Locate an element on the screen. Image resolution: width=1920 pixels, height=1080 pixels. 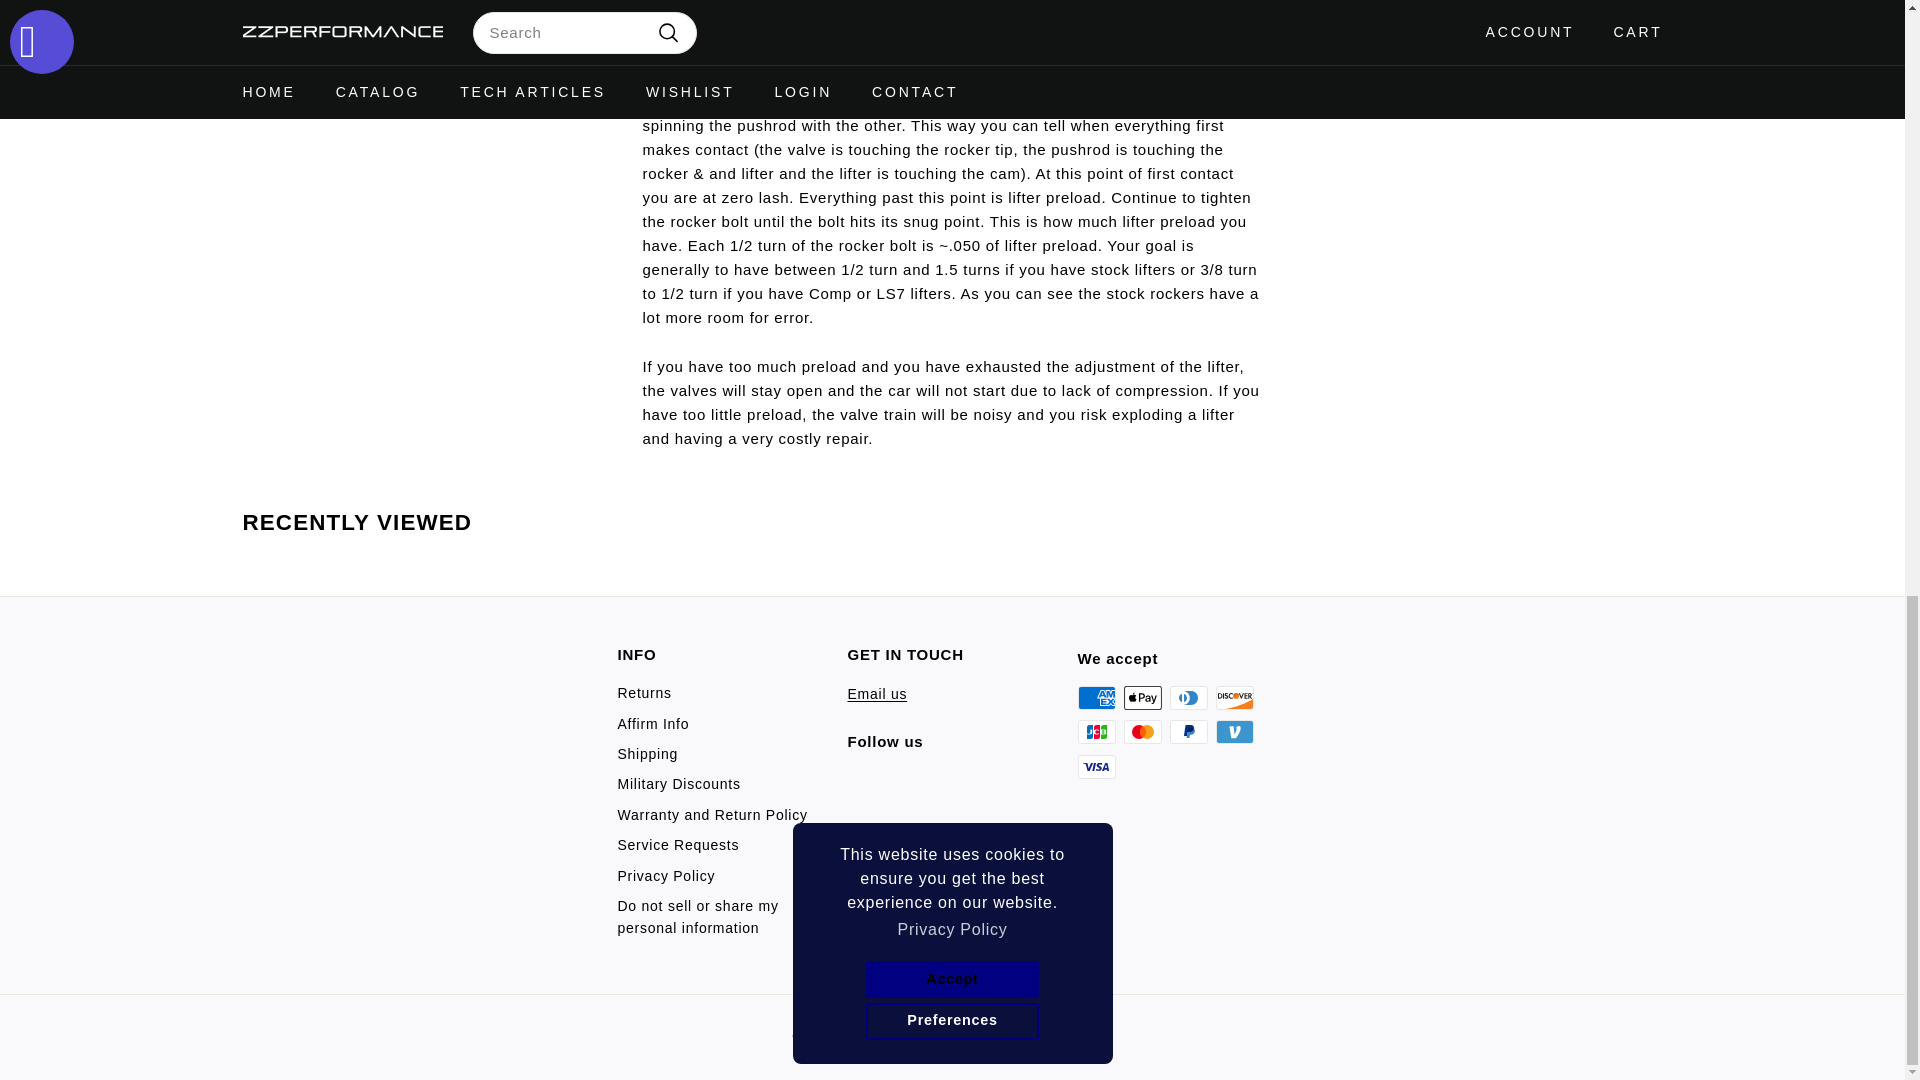
Mastercard is located at coordinates (1142, 732).